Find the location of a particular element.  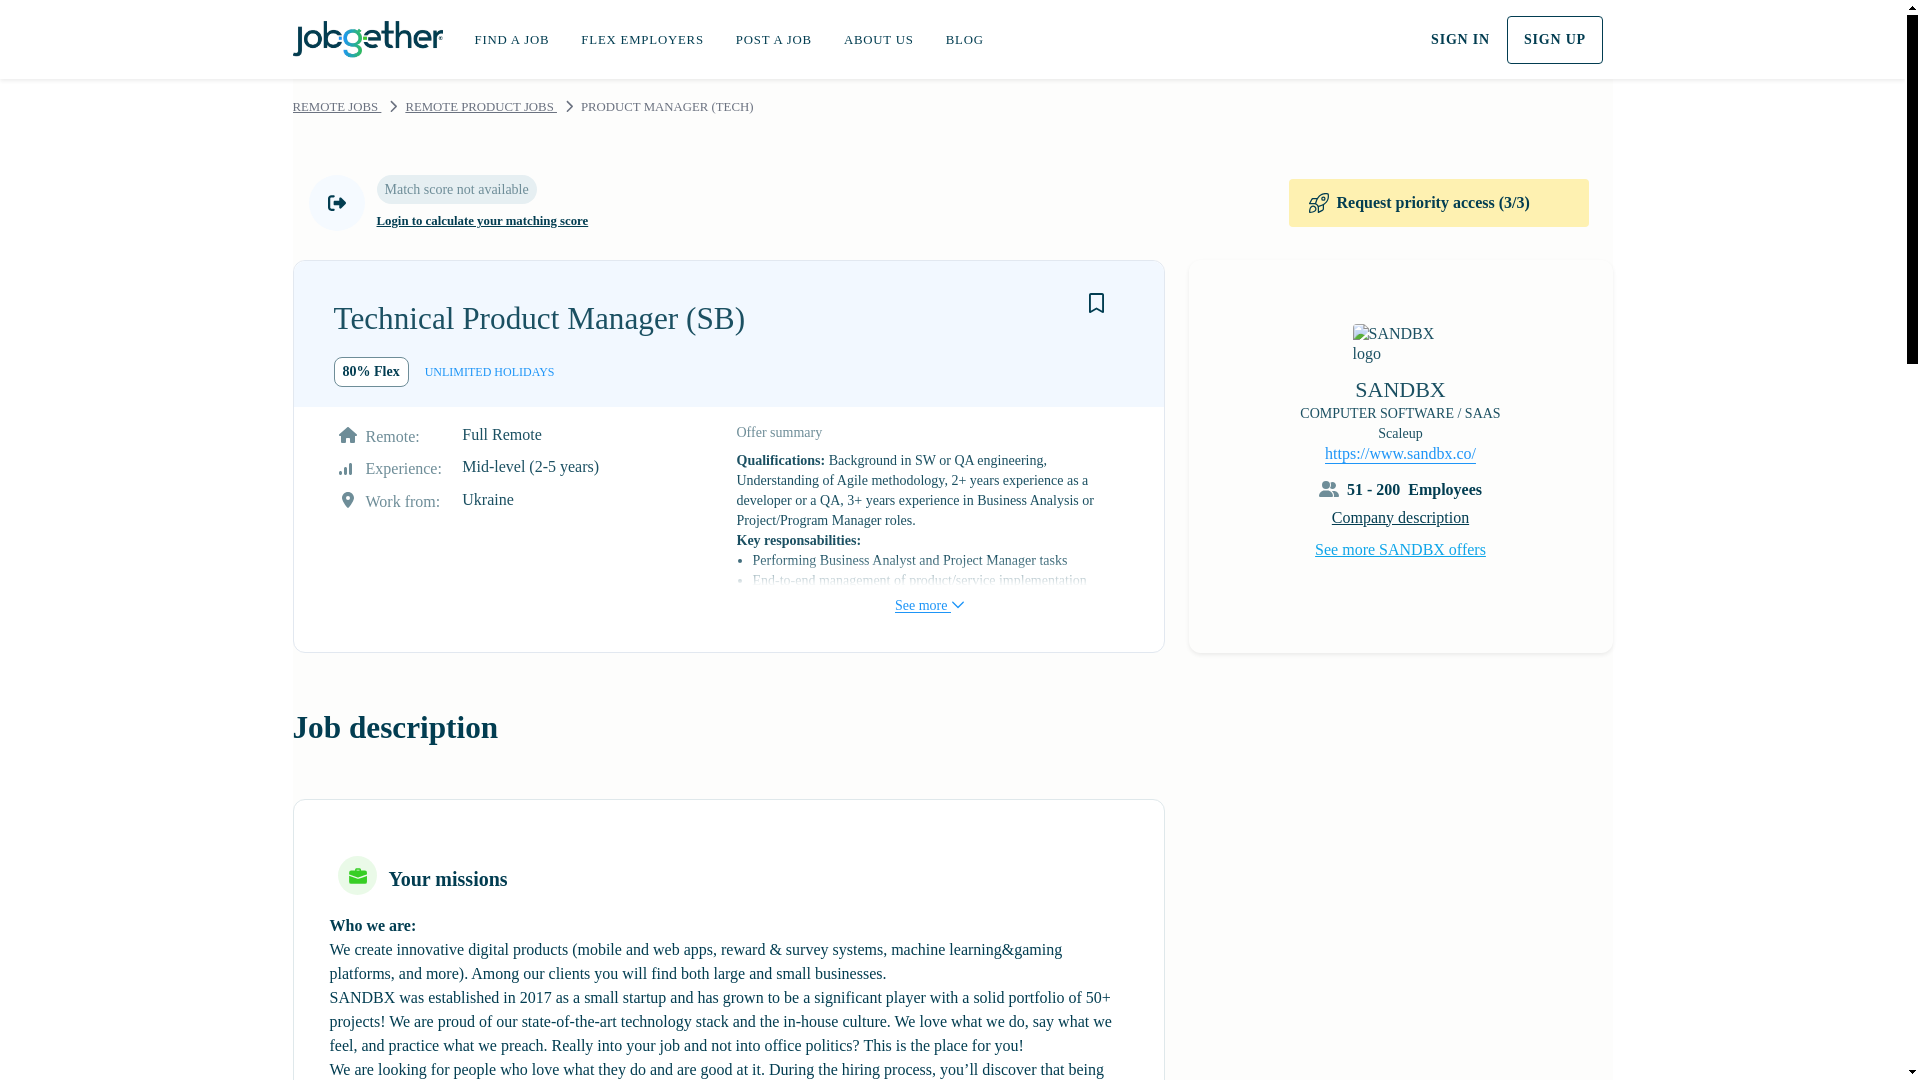

FIND A JOB is located at coordinates (512, 39).